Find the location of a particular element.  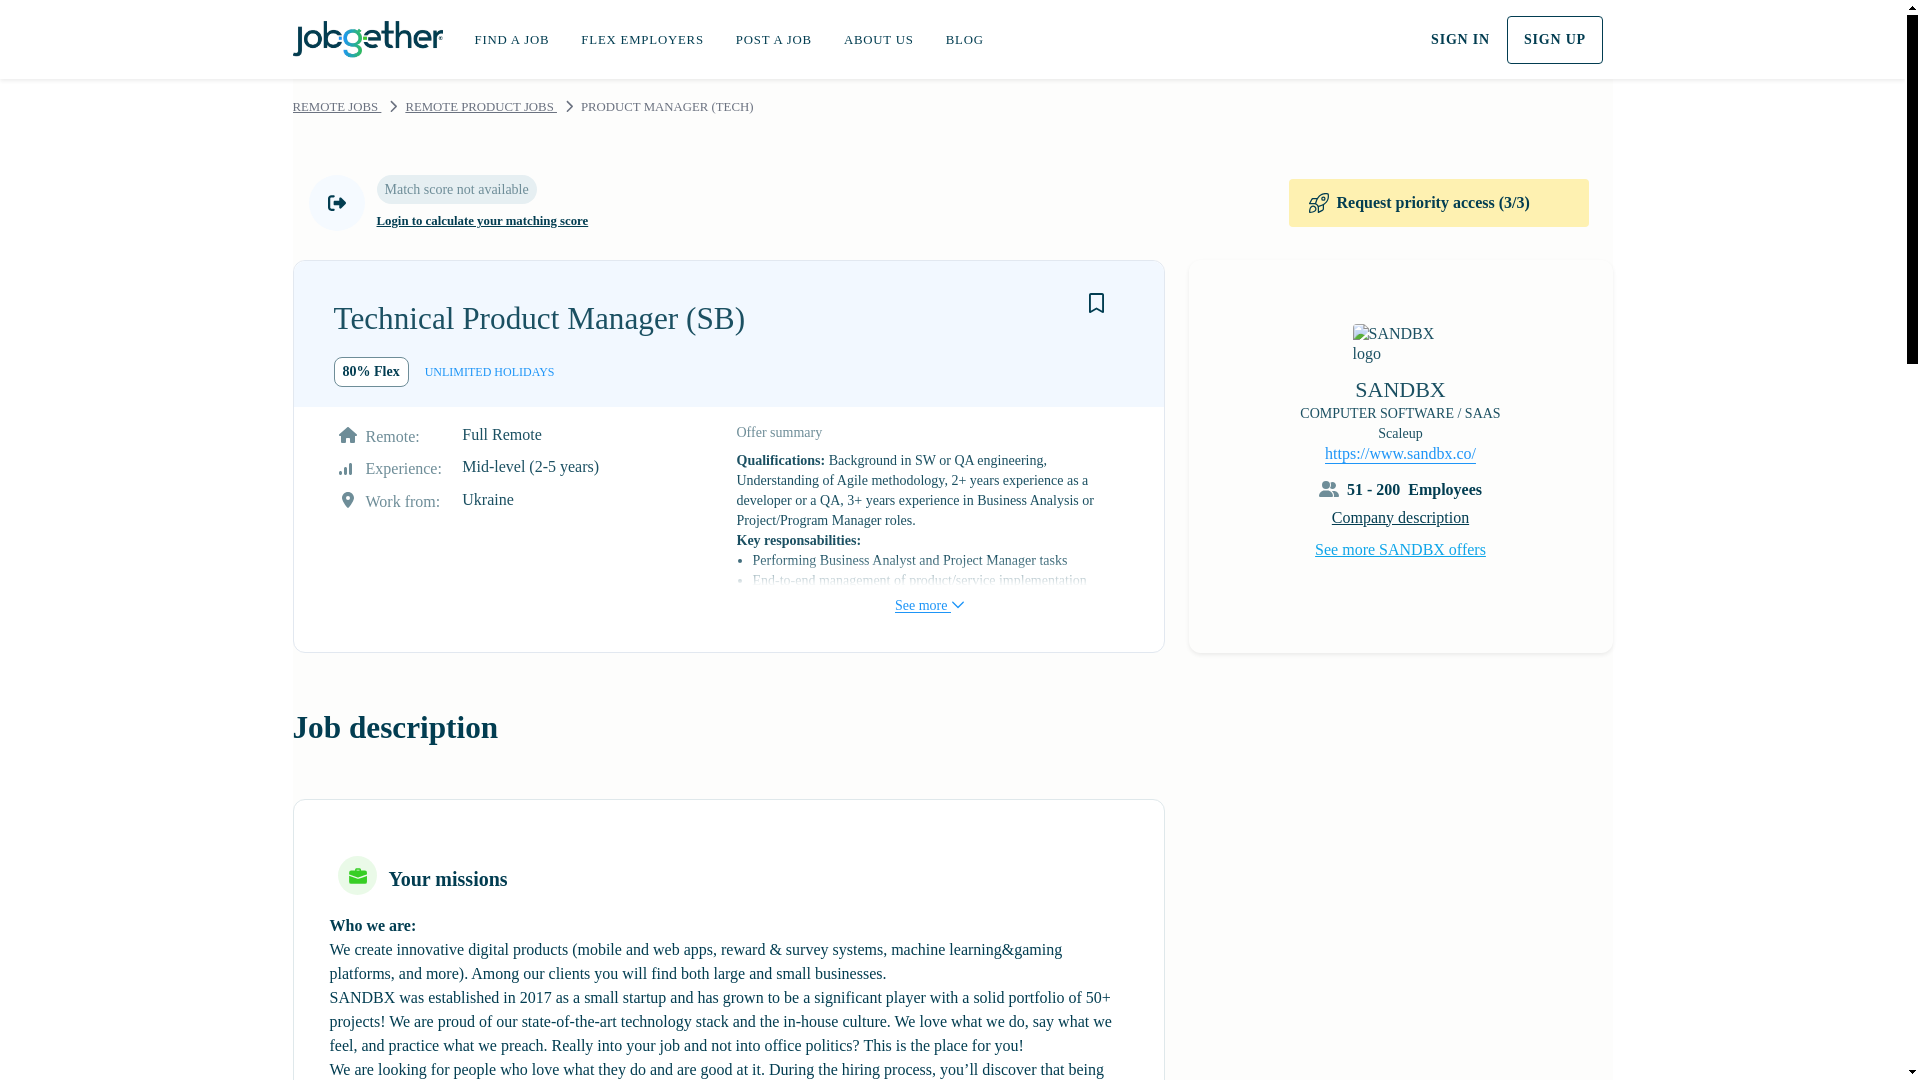

FIND A JOB is located at coordinates (512, 39).